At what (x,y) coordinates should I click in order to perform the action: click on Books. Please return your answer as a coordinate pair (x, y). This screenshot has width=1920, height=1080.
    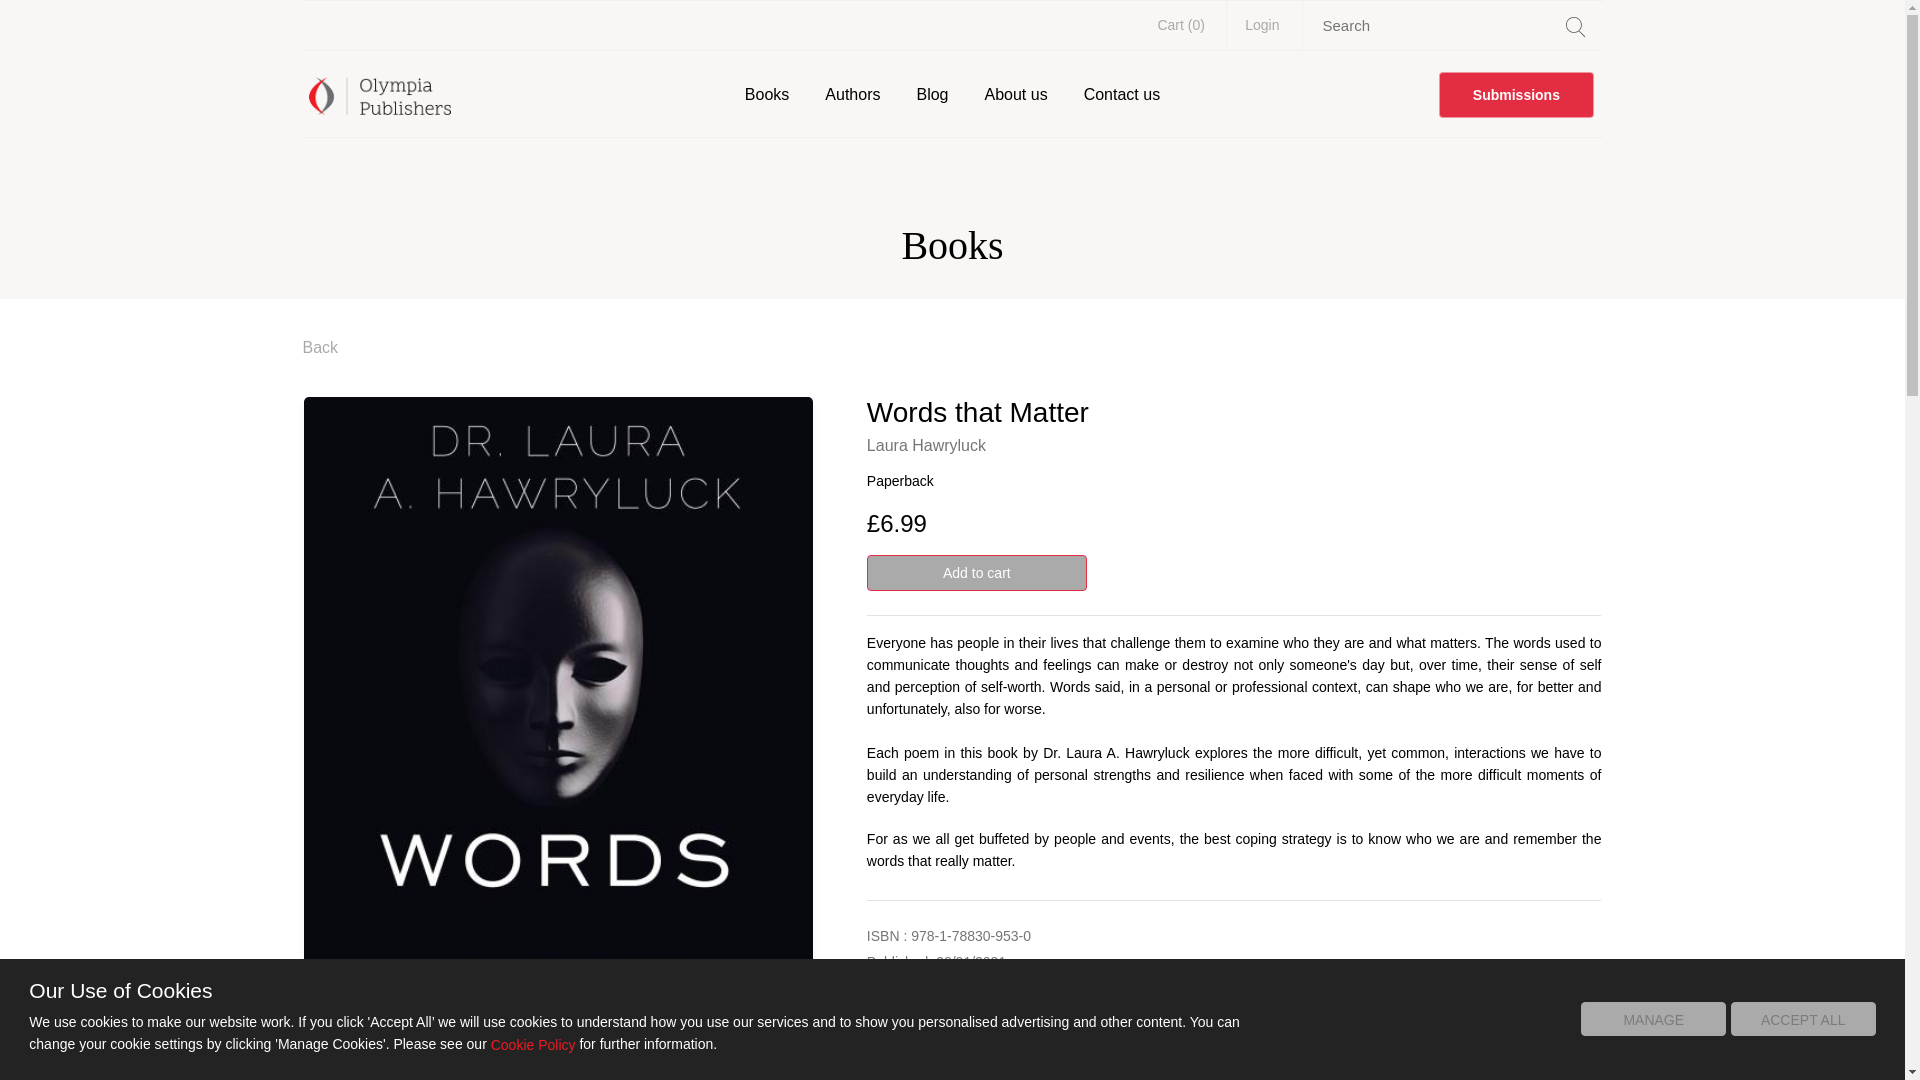
    Looking at the image, I should click on (766, 94).